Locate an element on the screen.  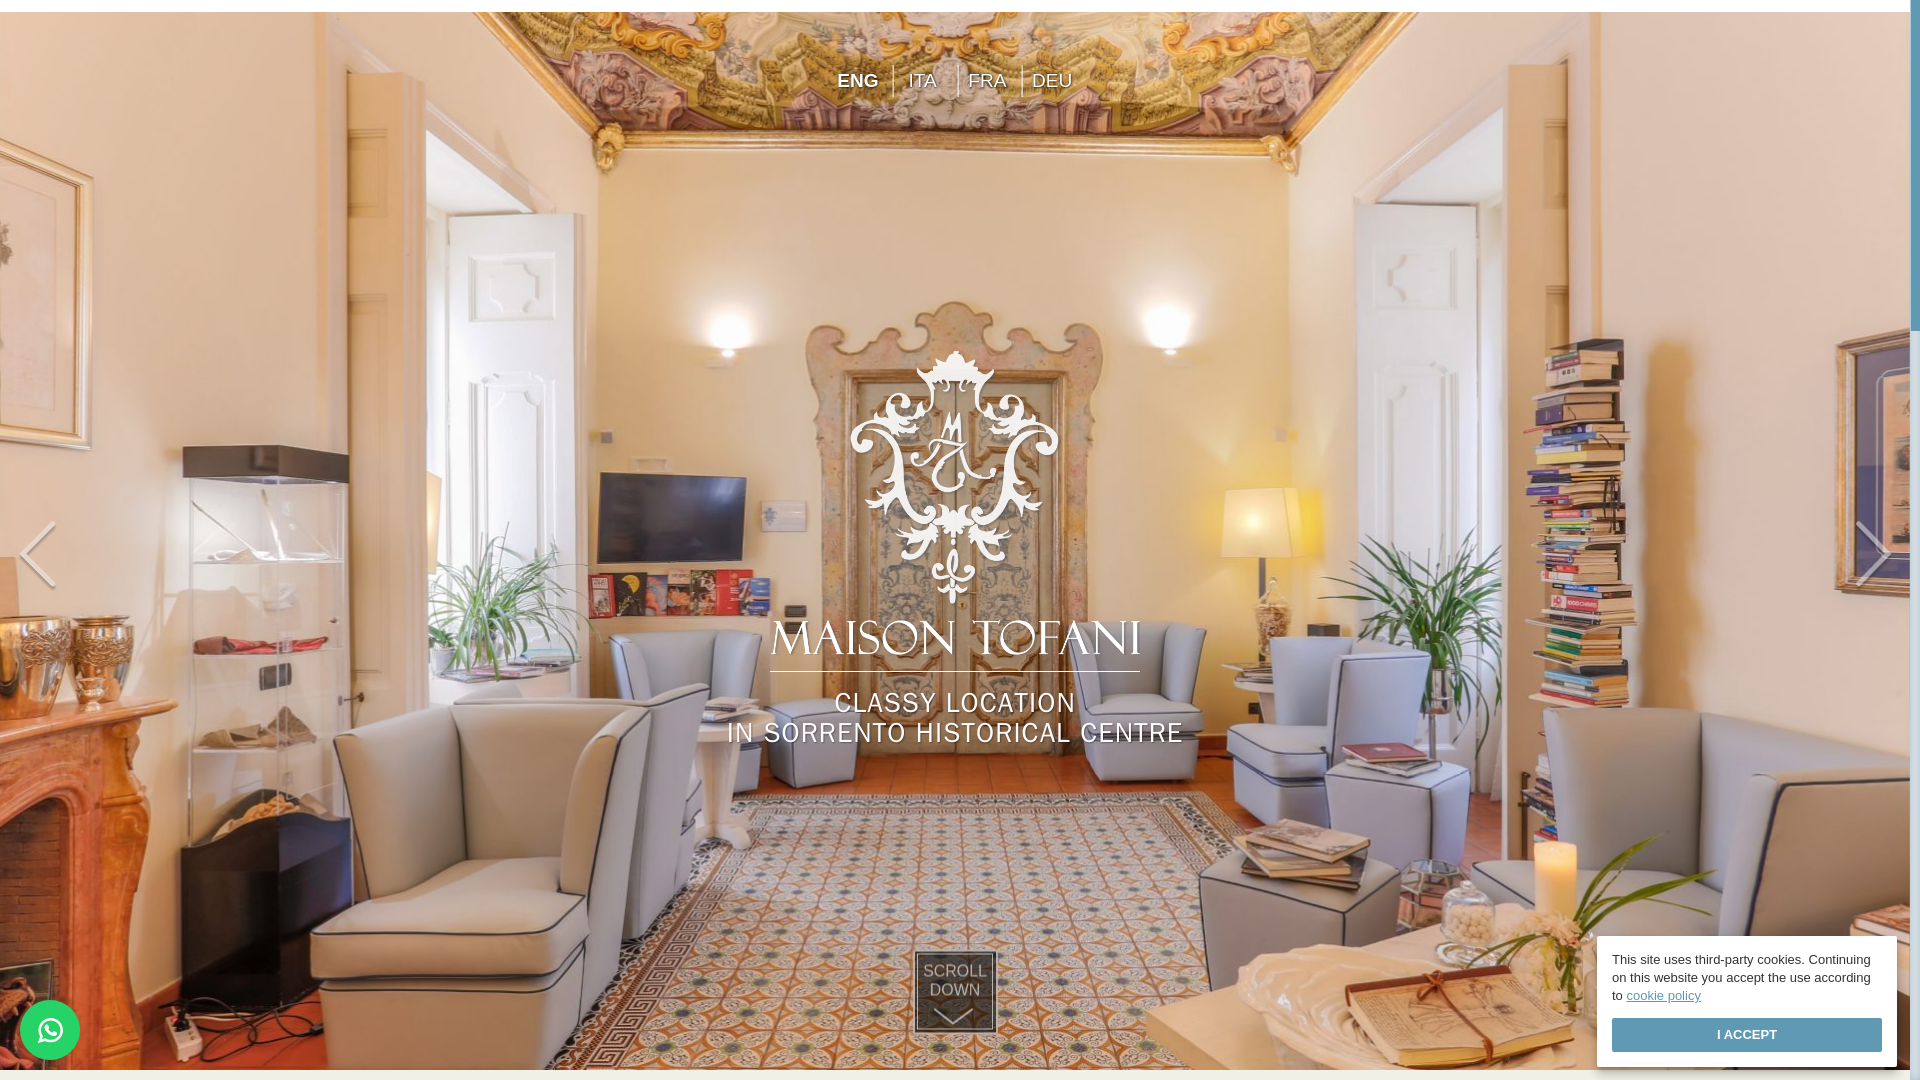
Italiano is located at coordinates (857, 80).